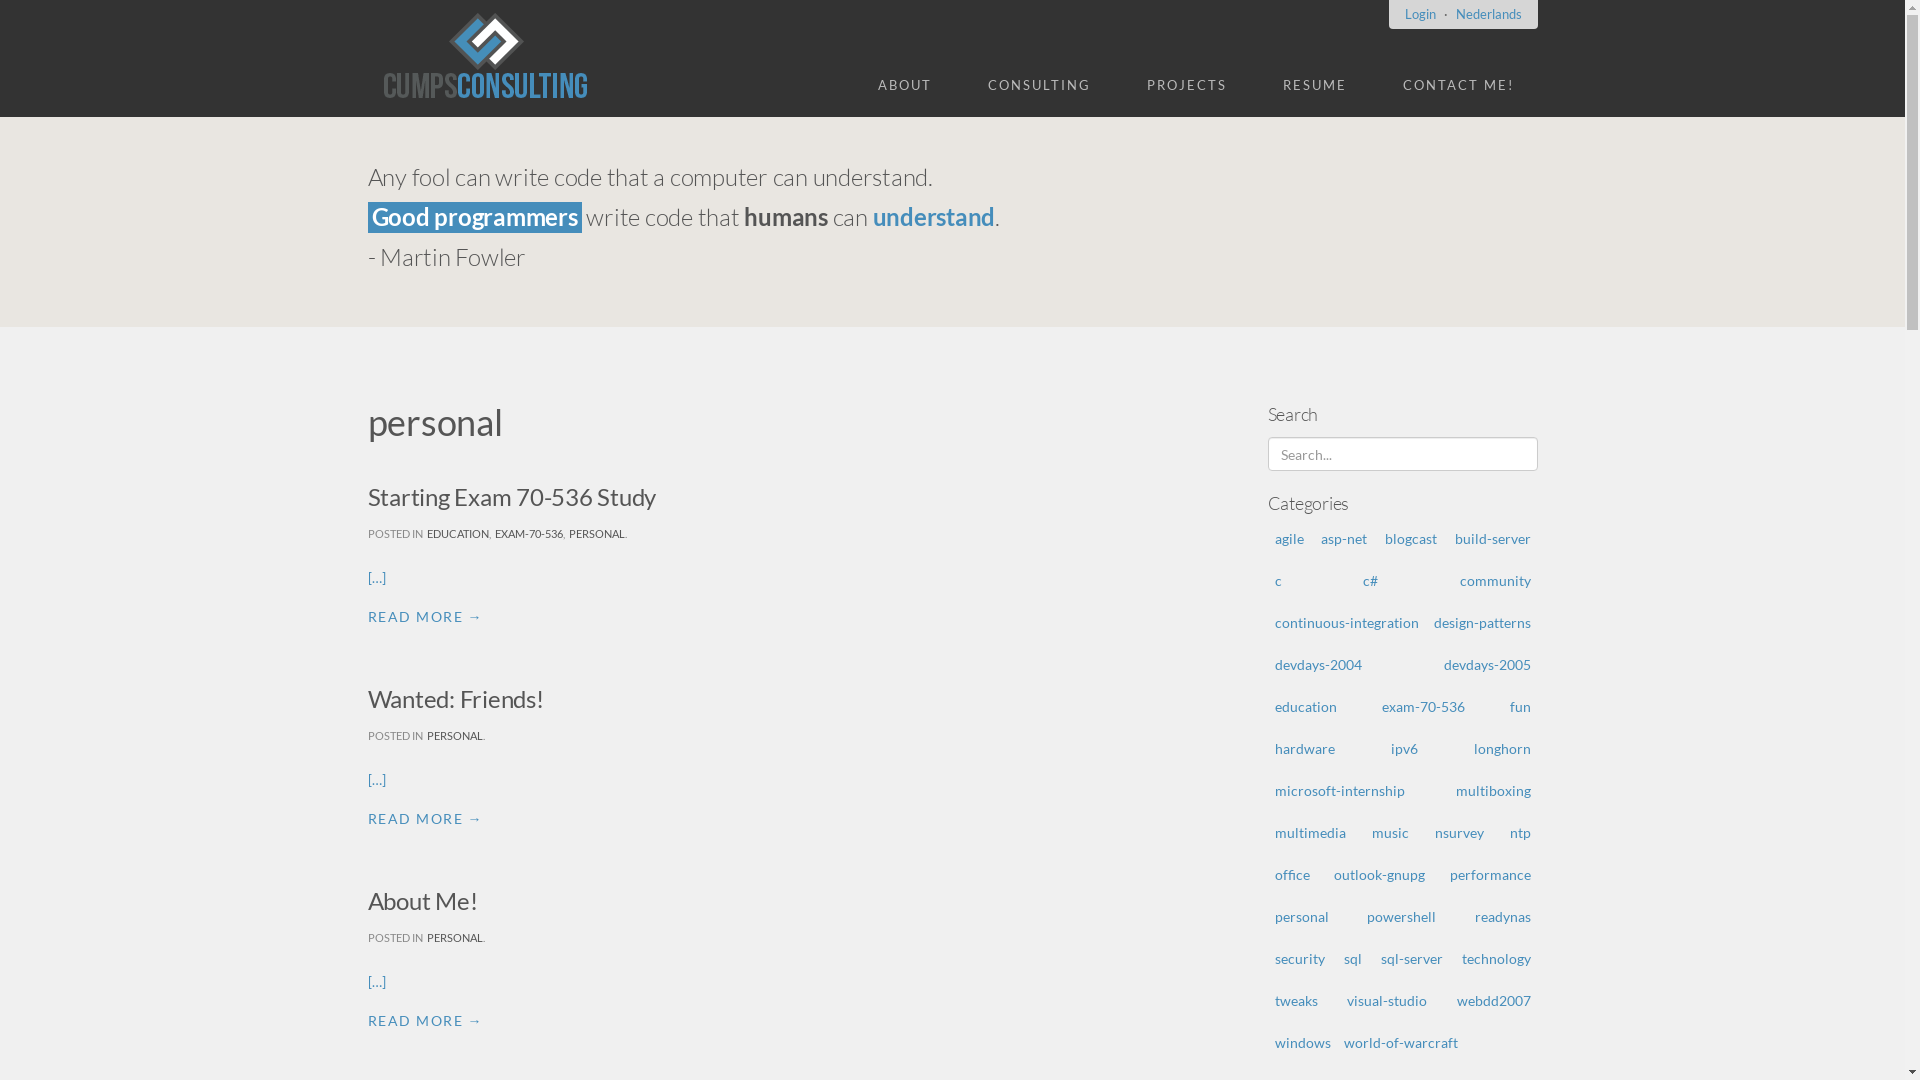 The height and width of the screenshot is (1080, 1920). Describe the element at coordinates (1496, 580) in the screenshot. I see `community` at that location.